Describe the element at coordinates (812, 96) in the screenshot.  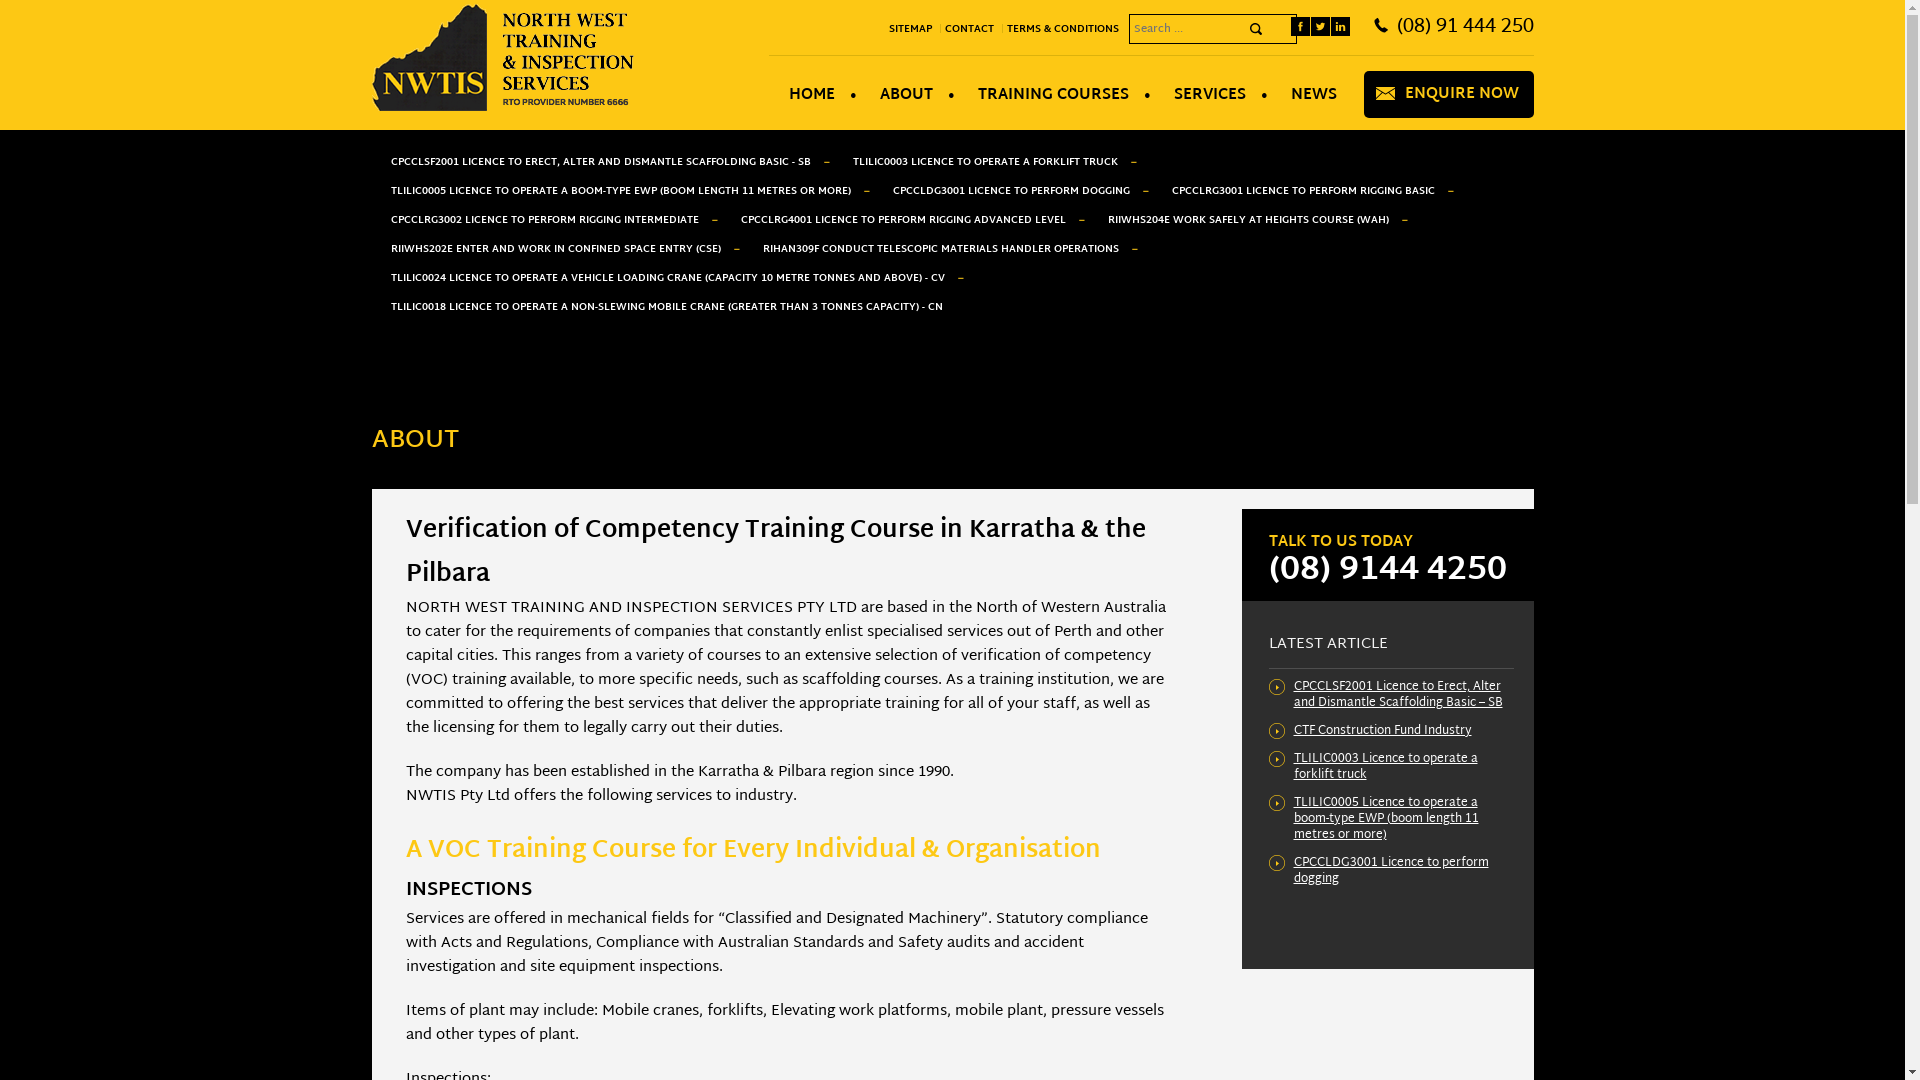
I see `HOME` at that location.